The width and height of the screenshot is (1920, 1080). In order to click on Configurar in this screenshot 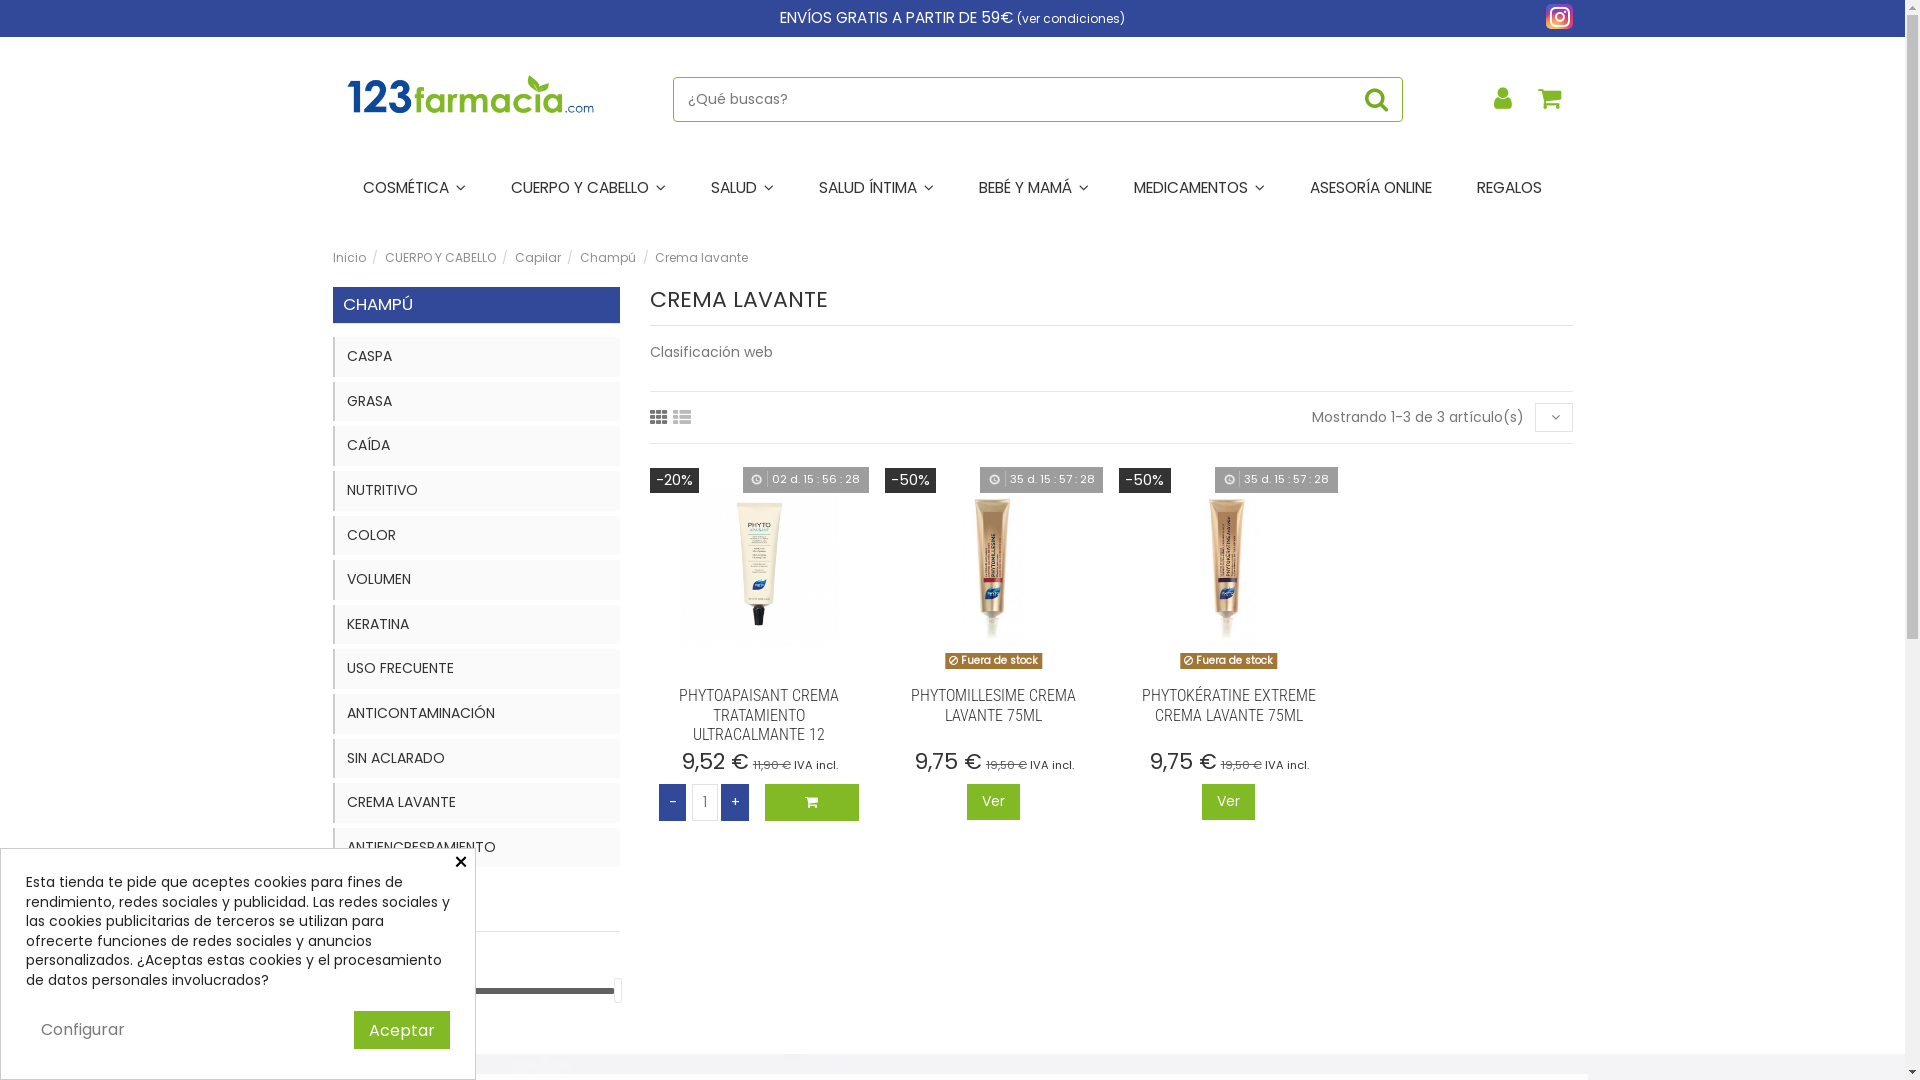, I will do `click(83, 1030)`.